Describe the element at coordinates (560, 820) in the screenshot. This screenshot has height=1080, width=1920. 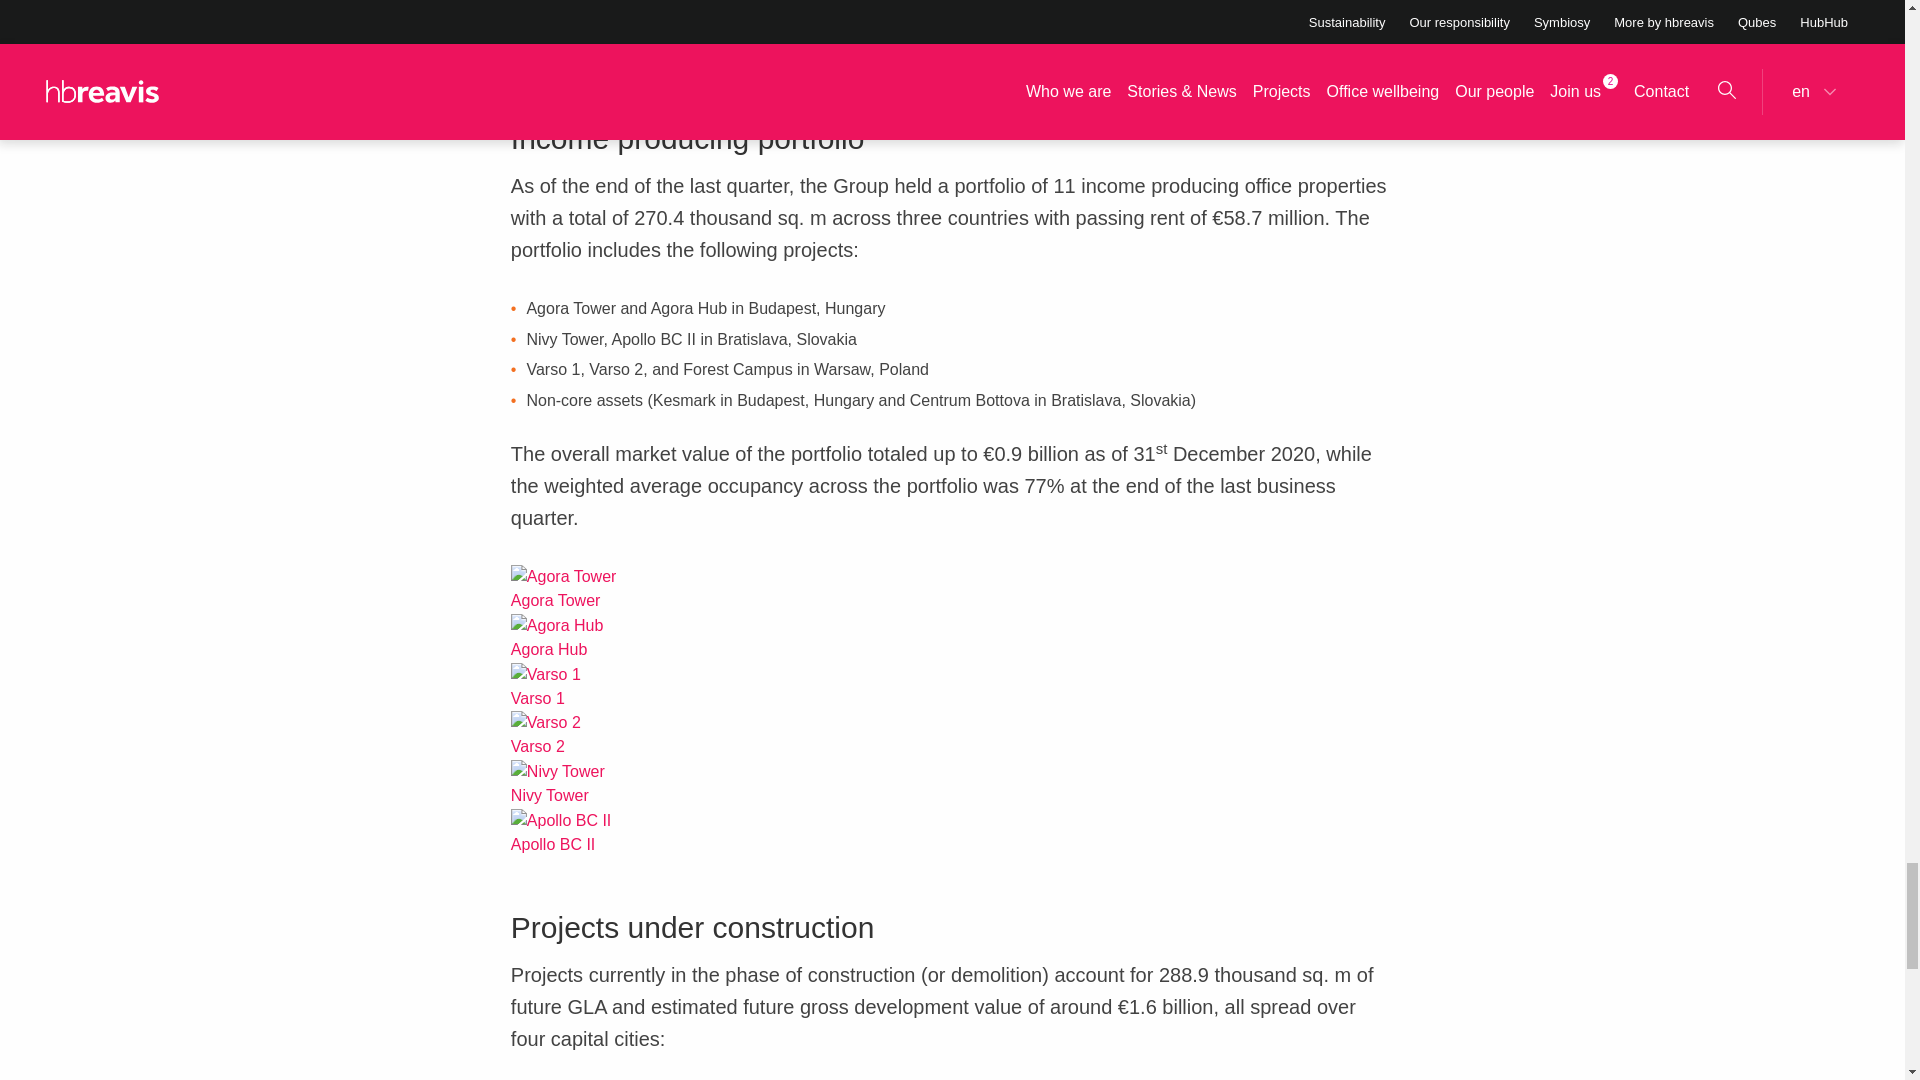
I see `Apollo BC II` at that location.